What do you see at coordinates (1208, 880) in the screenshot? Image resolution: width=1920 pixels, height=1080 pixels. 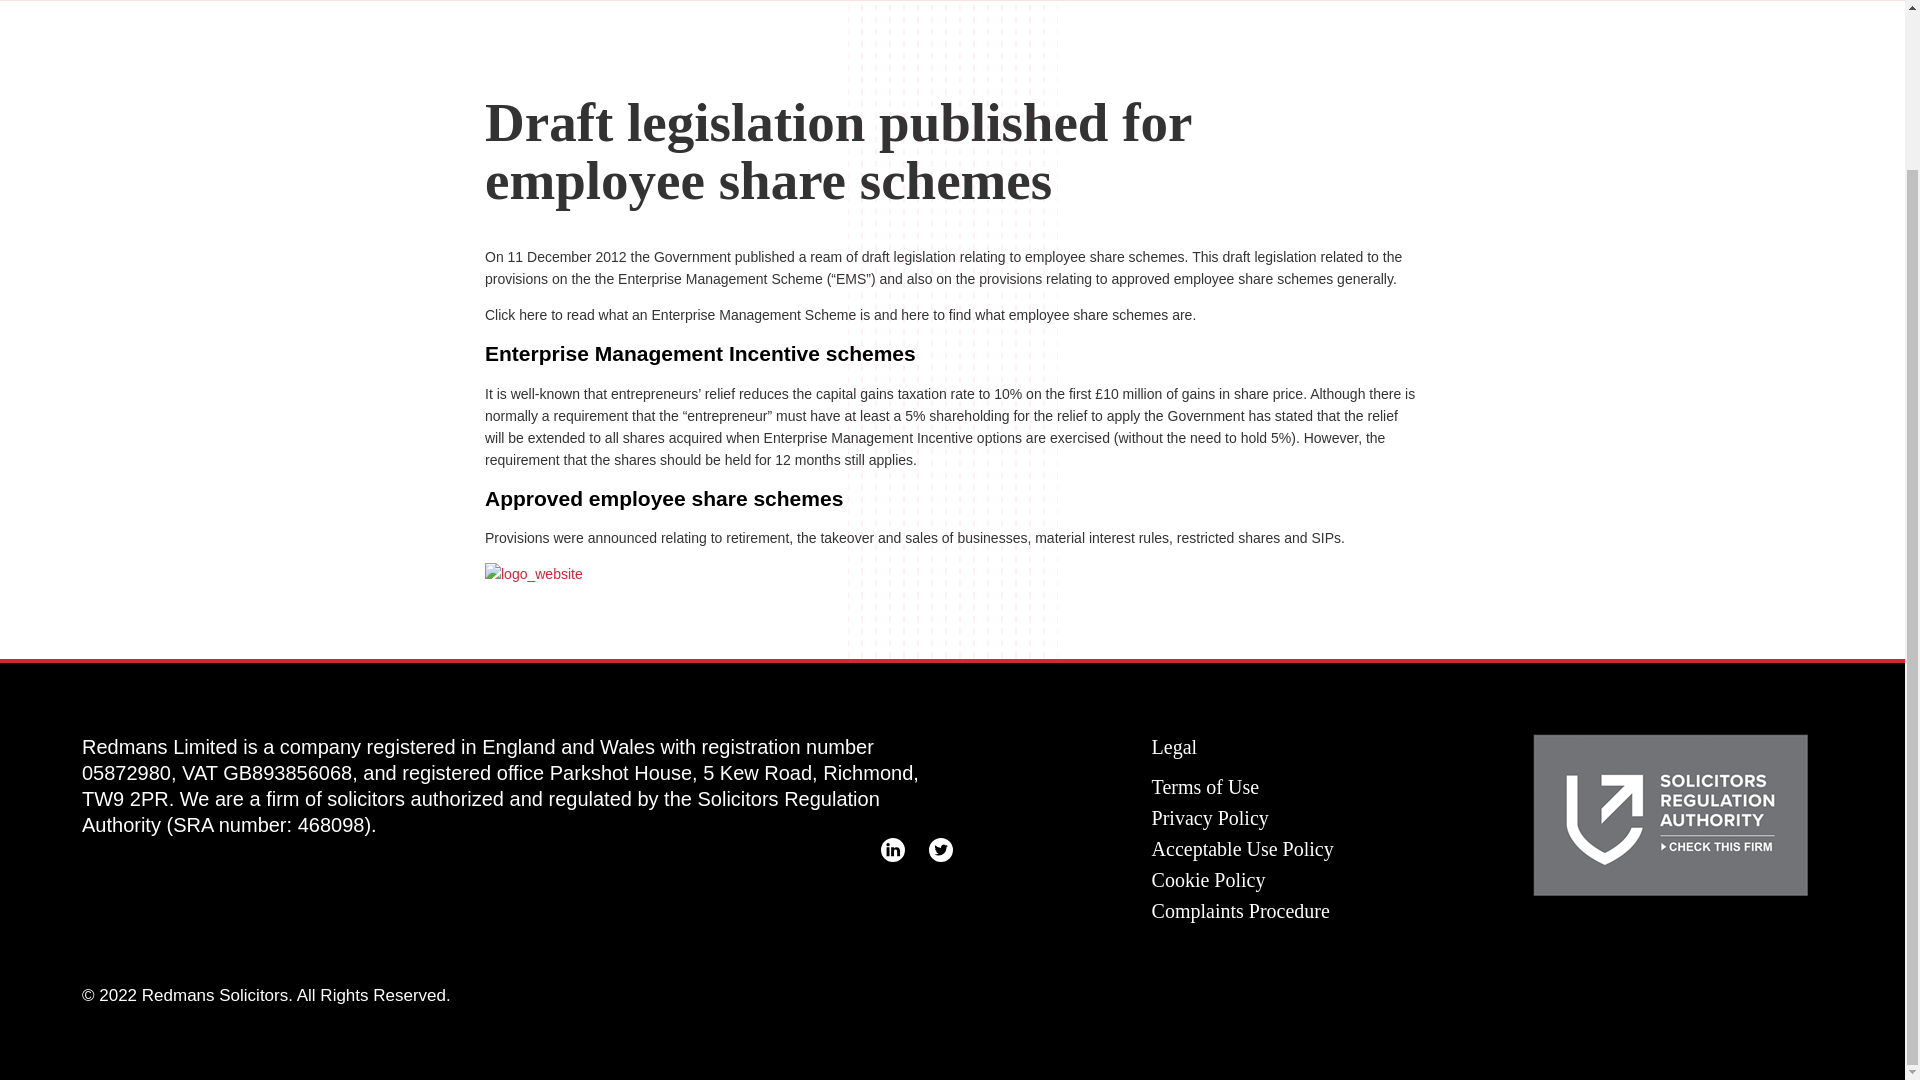 I see `Cookie Policy` at bounding box center [1208, 880].